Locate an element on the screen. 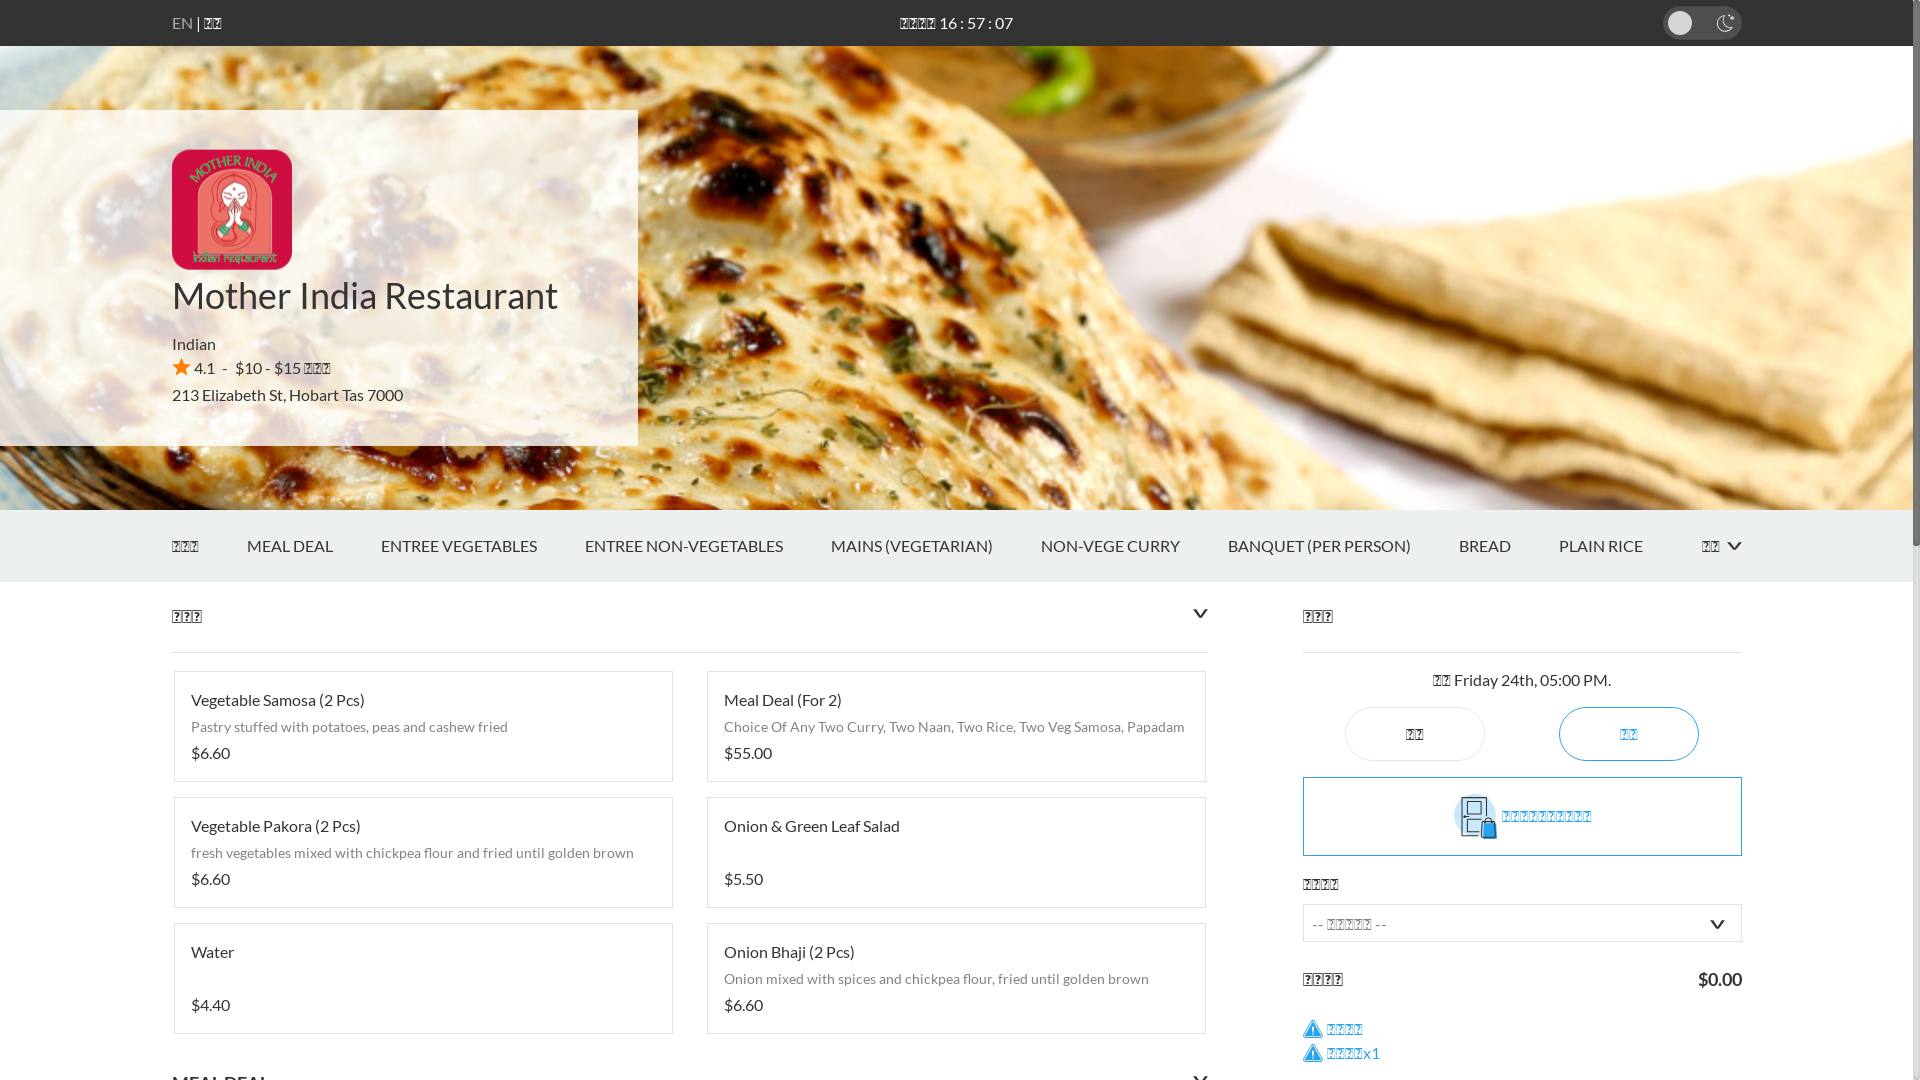 This screenshot has height=1080, width=1920. BANQUET (PER PERSON) is located at coordinates (1344, 546).